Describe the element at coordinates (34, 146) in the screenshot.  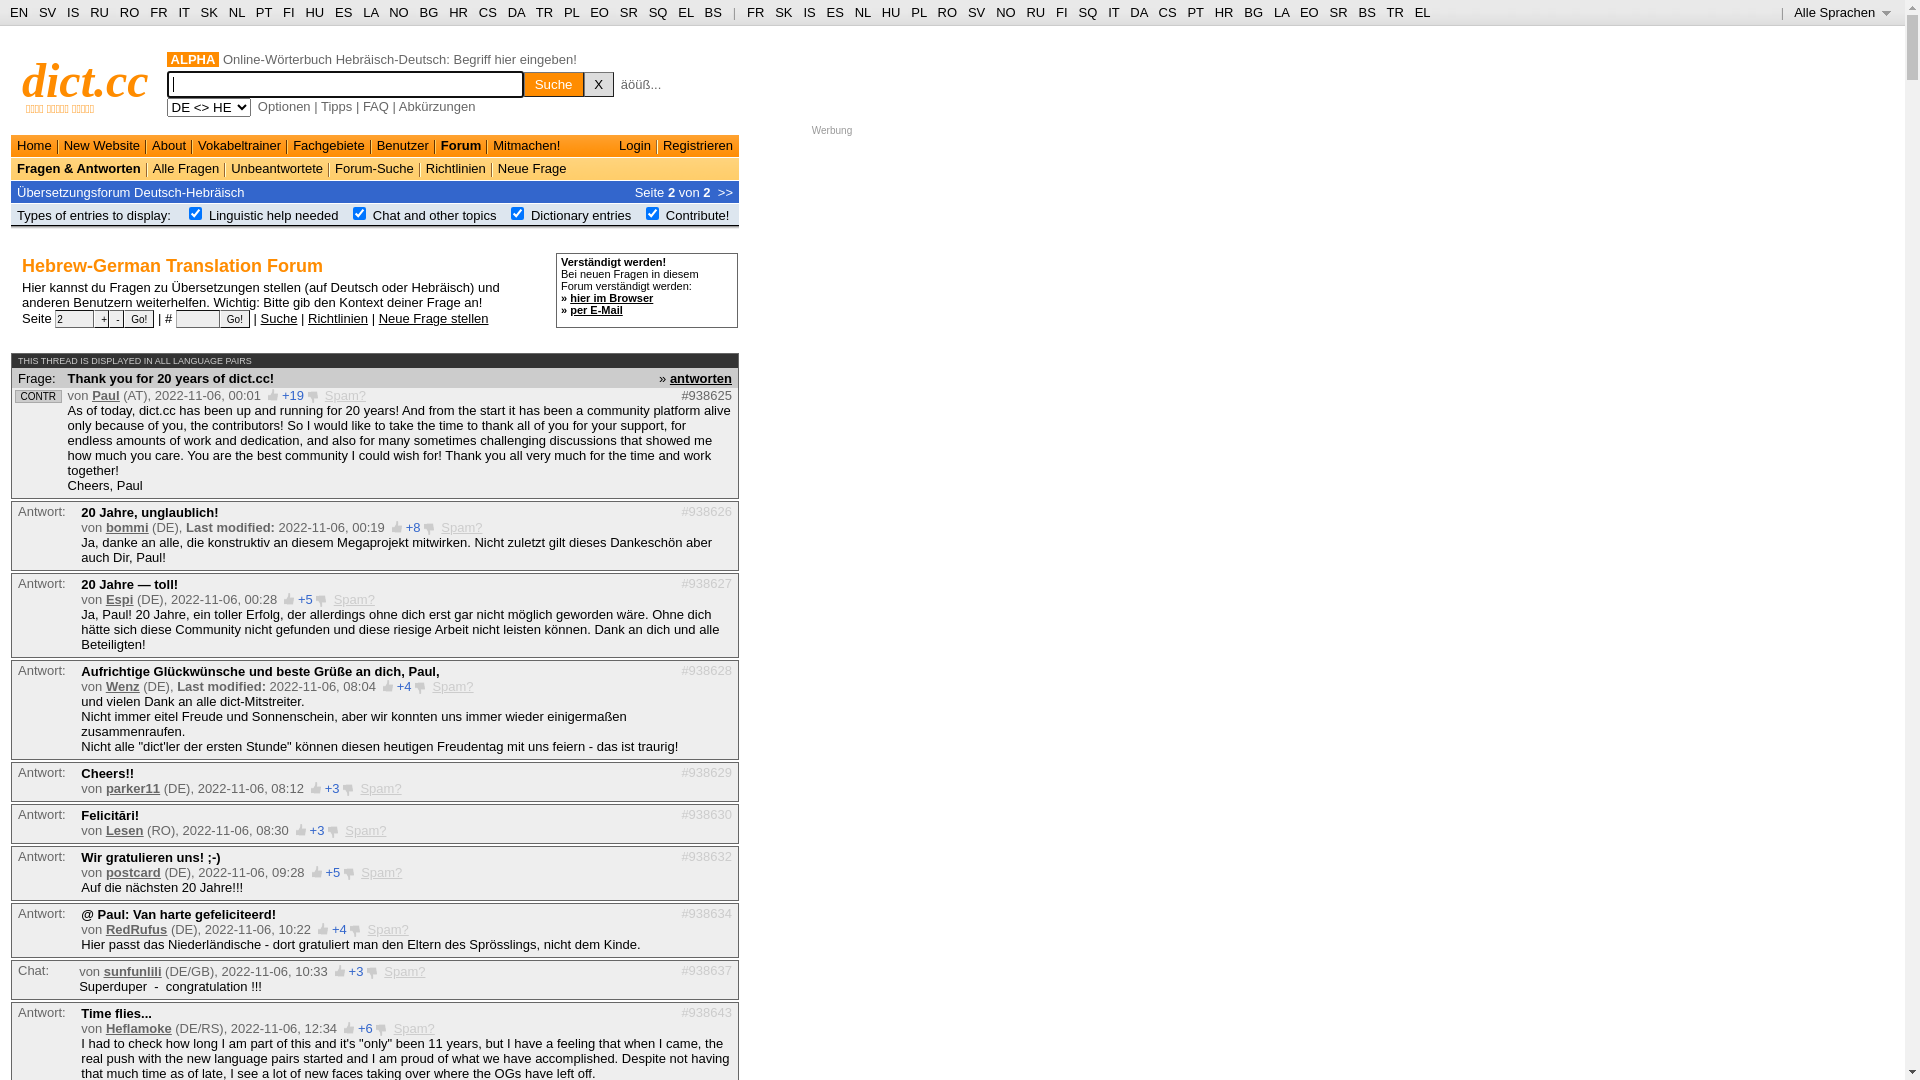
I see `Home` at that location.